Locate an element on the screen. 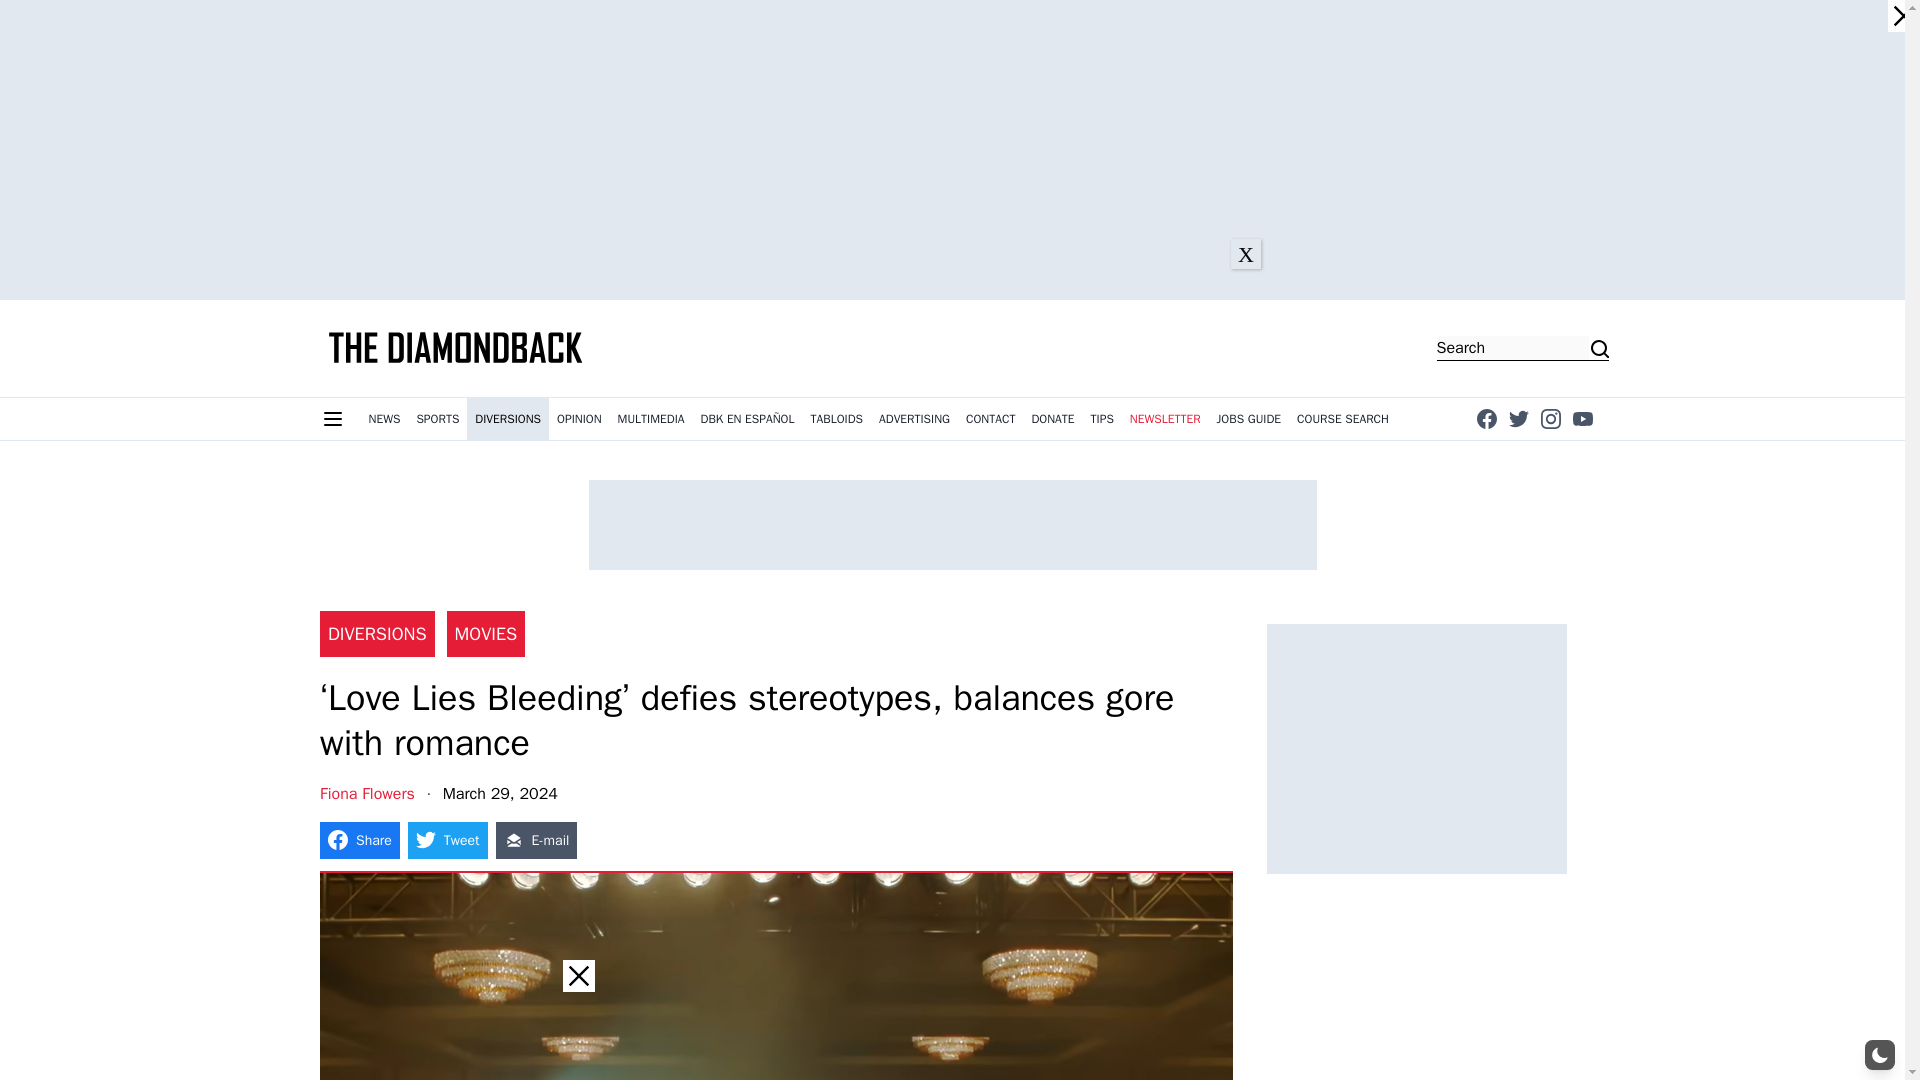 This screenshot has height=1080, width=1920. MULTIMEDIA is located at coordinates (652, 418).